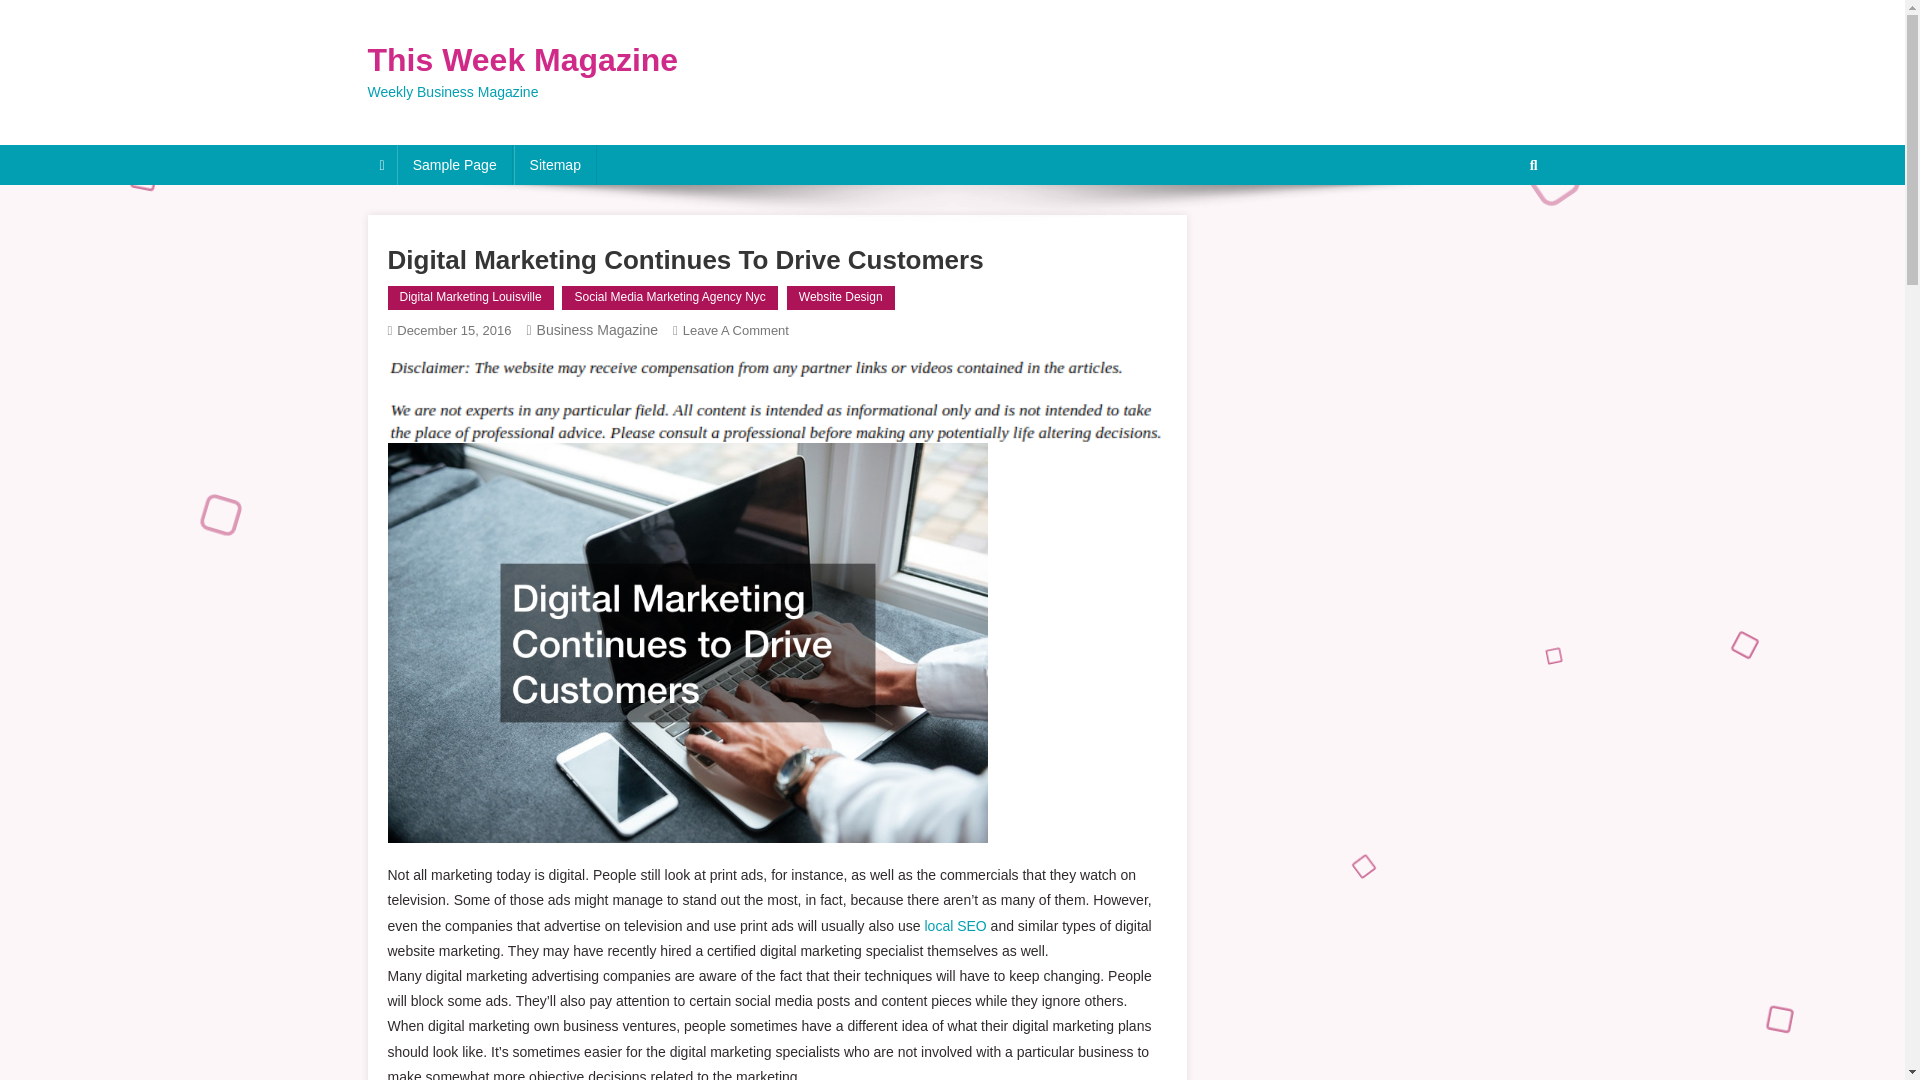 The width and height of the screenshot is (1920, 1080). What do you see at coordinates (454, 330) in the screenshot?
I see `December 15, 2016` at bounding box center [454, 330].